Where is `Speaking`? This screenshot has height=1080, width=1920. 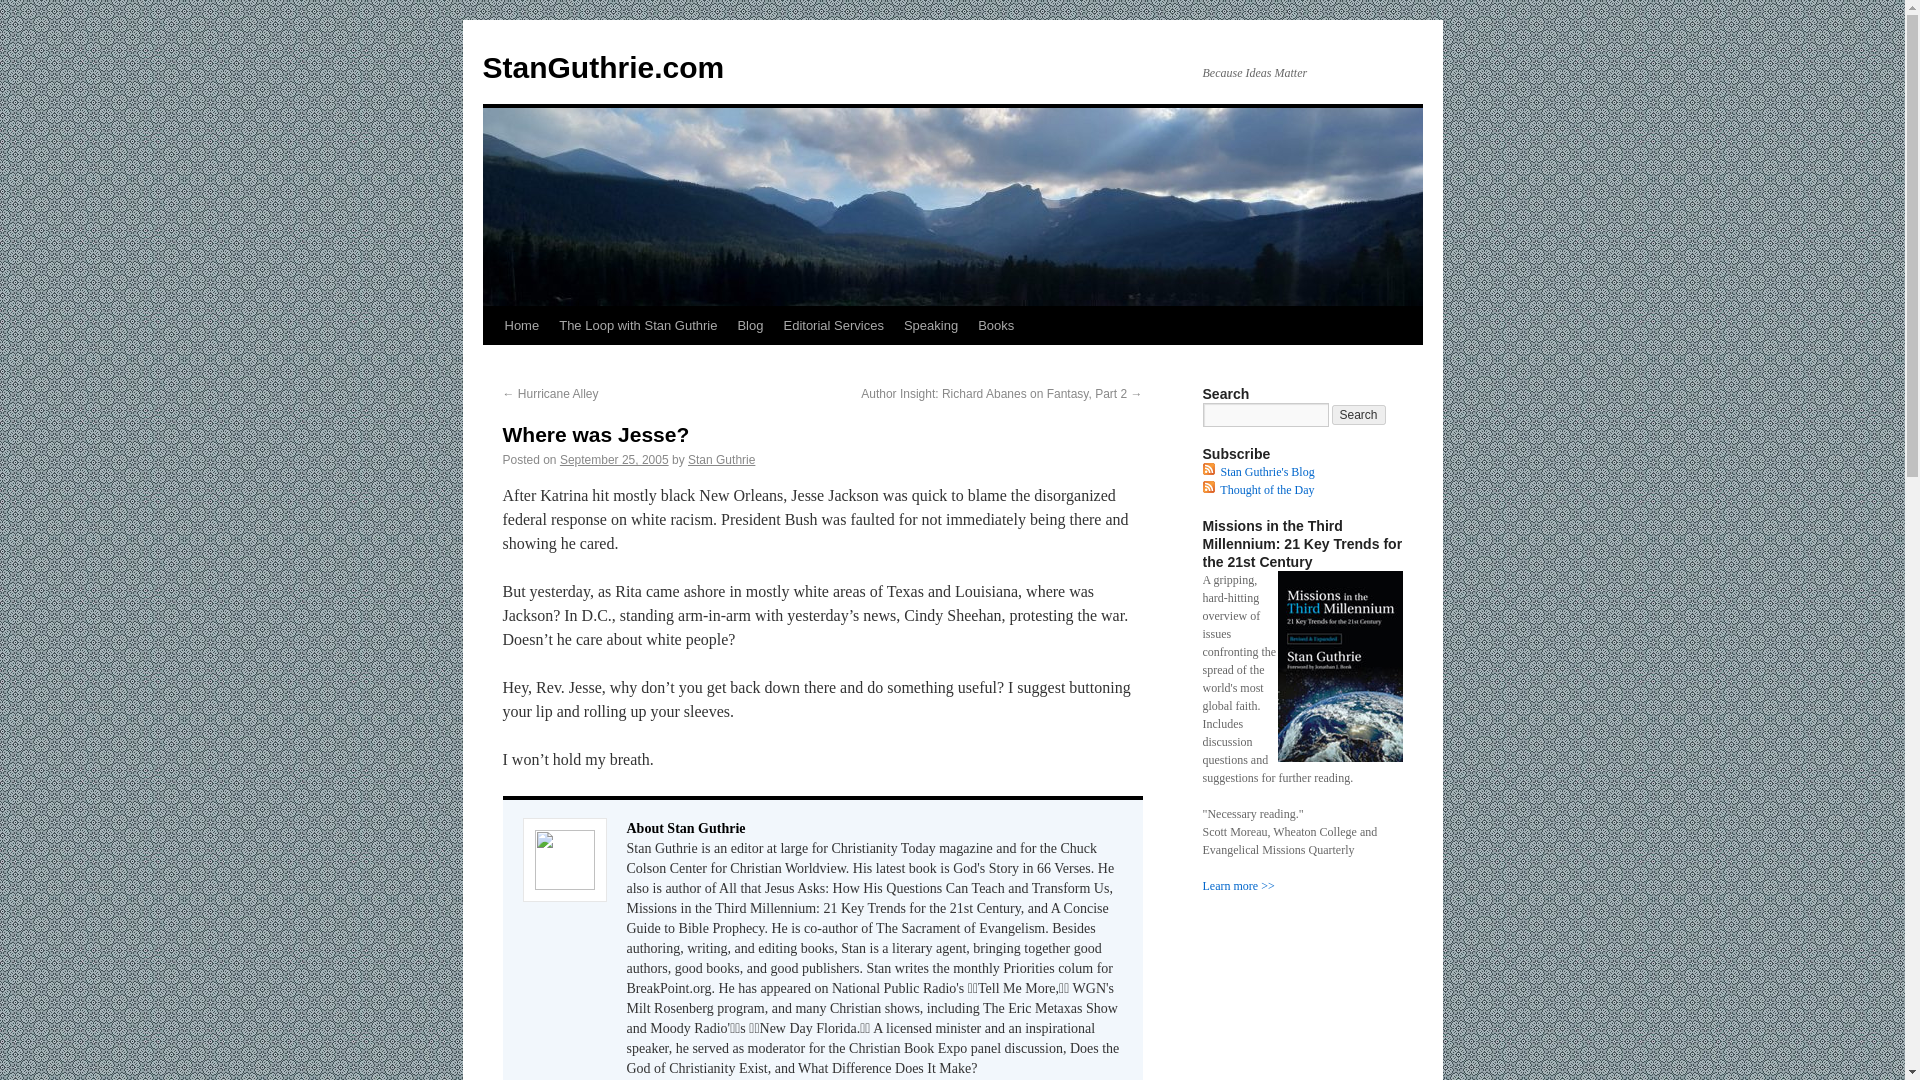 Speaking is located at coordinates (930, 325).